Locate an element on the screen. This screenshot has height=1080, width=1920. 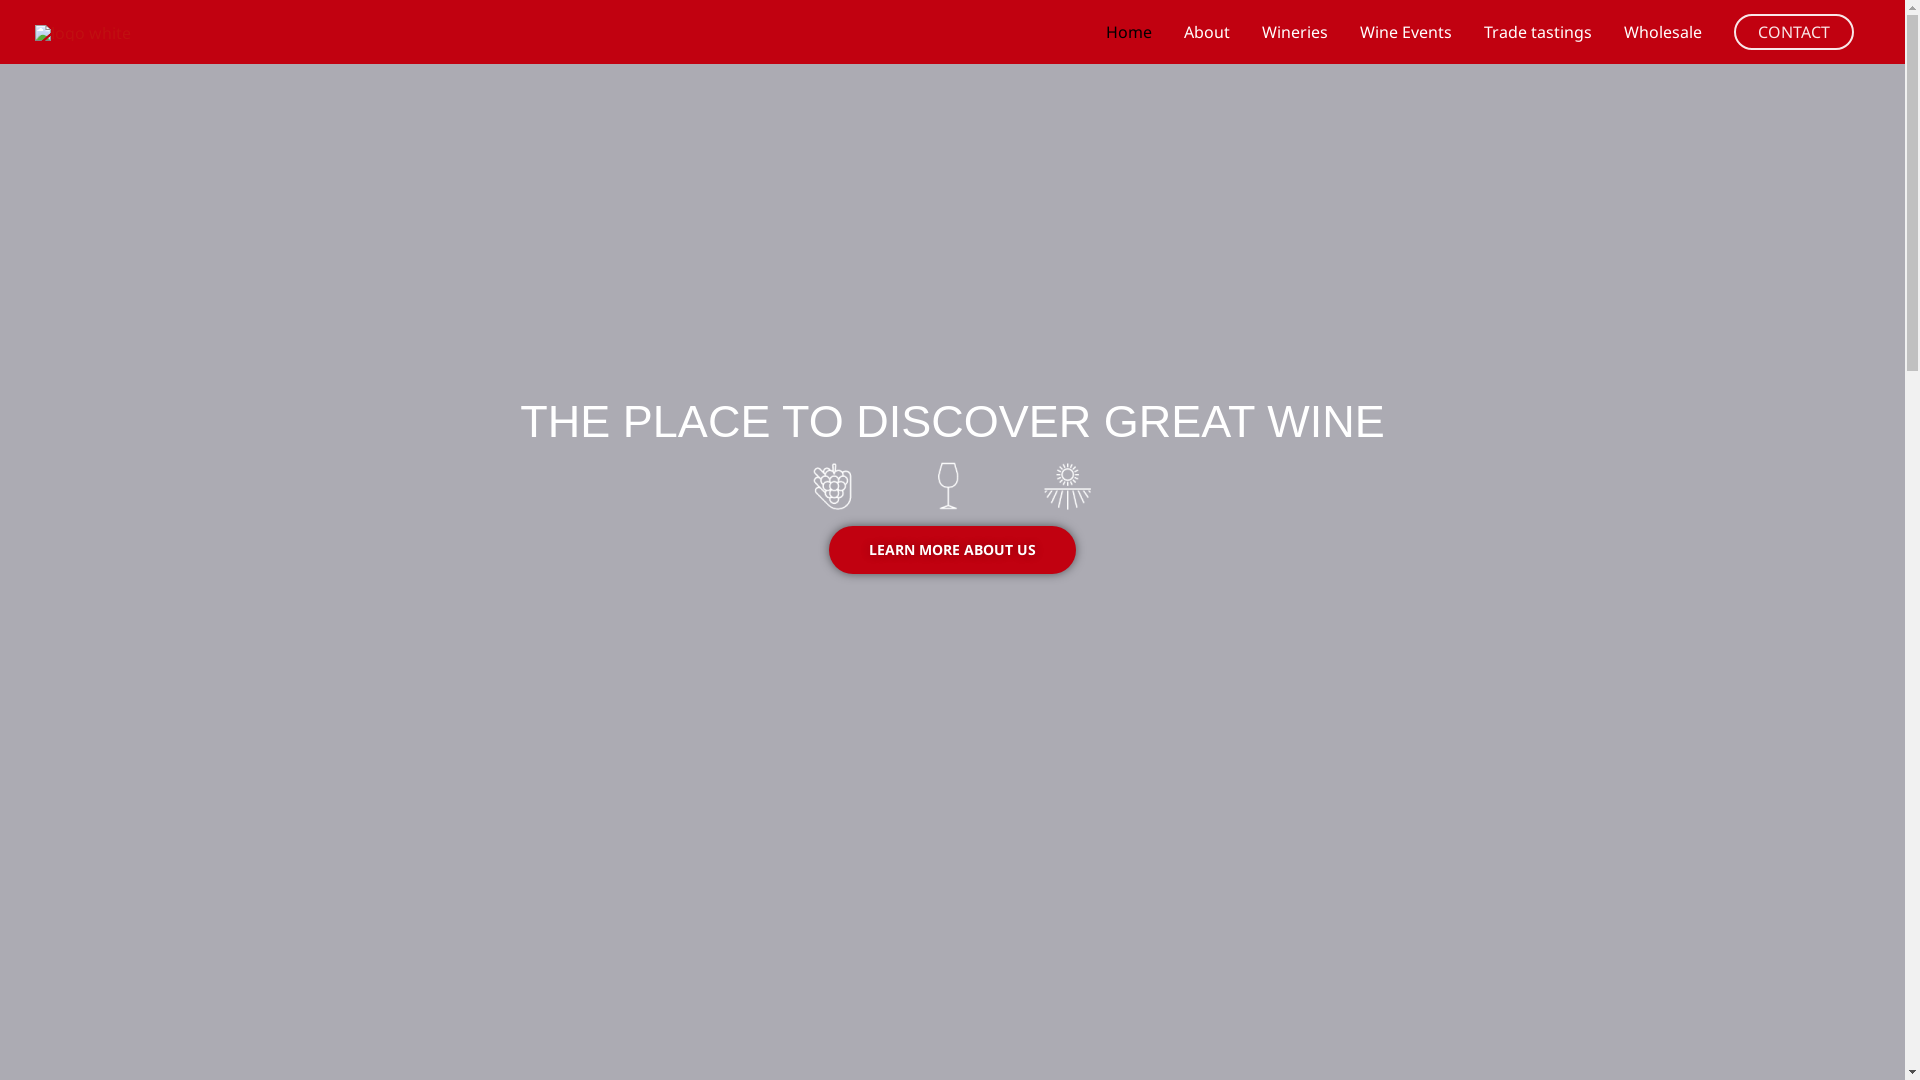
Trade tastings is located at coordinates (1538, 32).